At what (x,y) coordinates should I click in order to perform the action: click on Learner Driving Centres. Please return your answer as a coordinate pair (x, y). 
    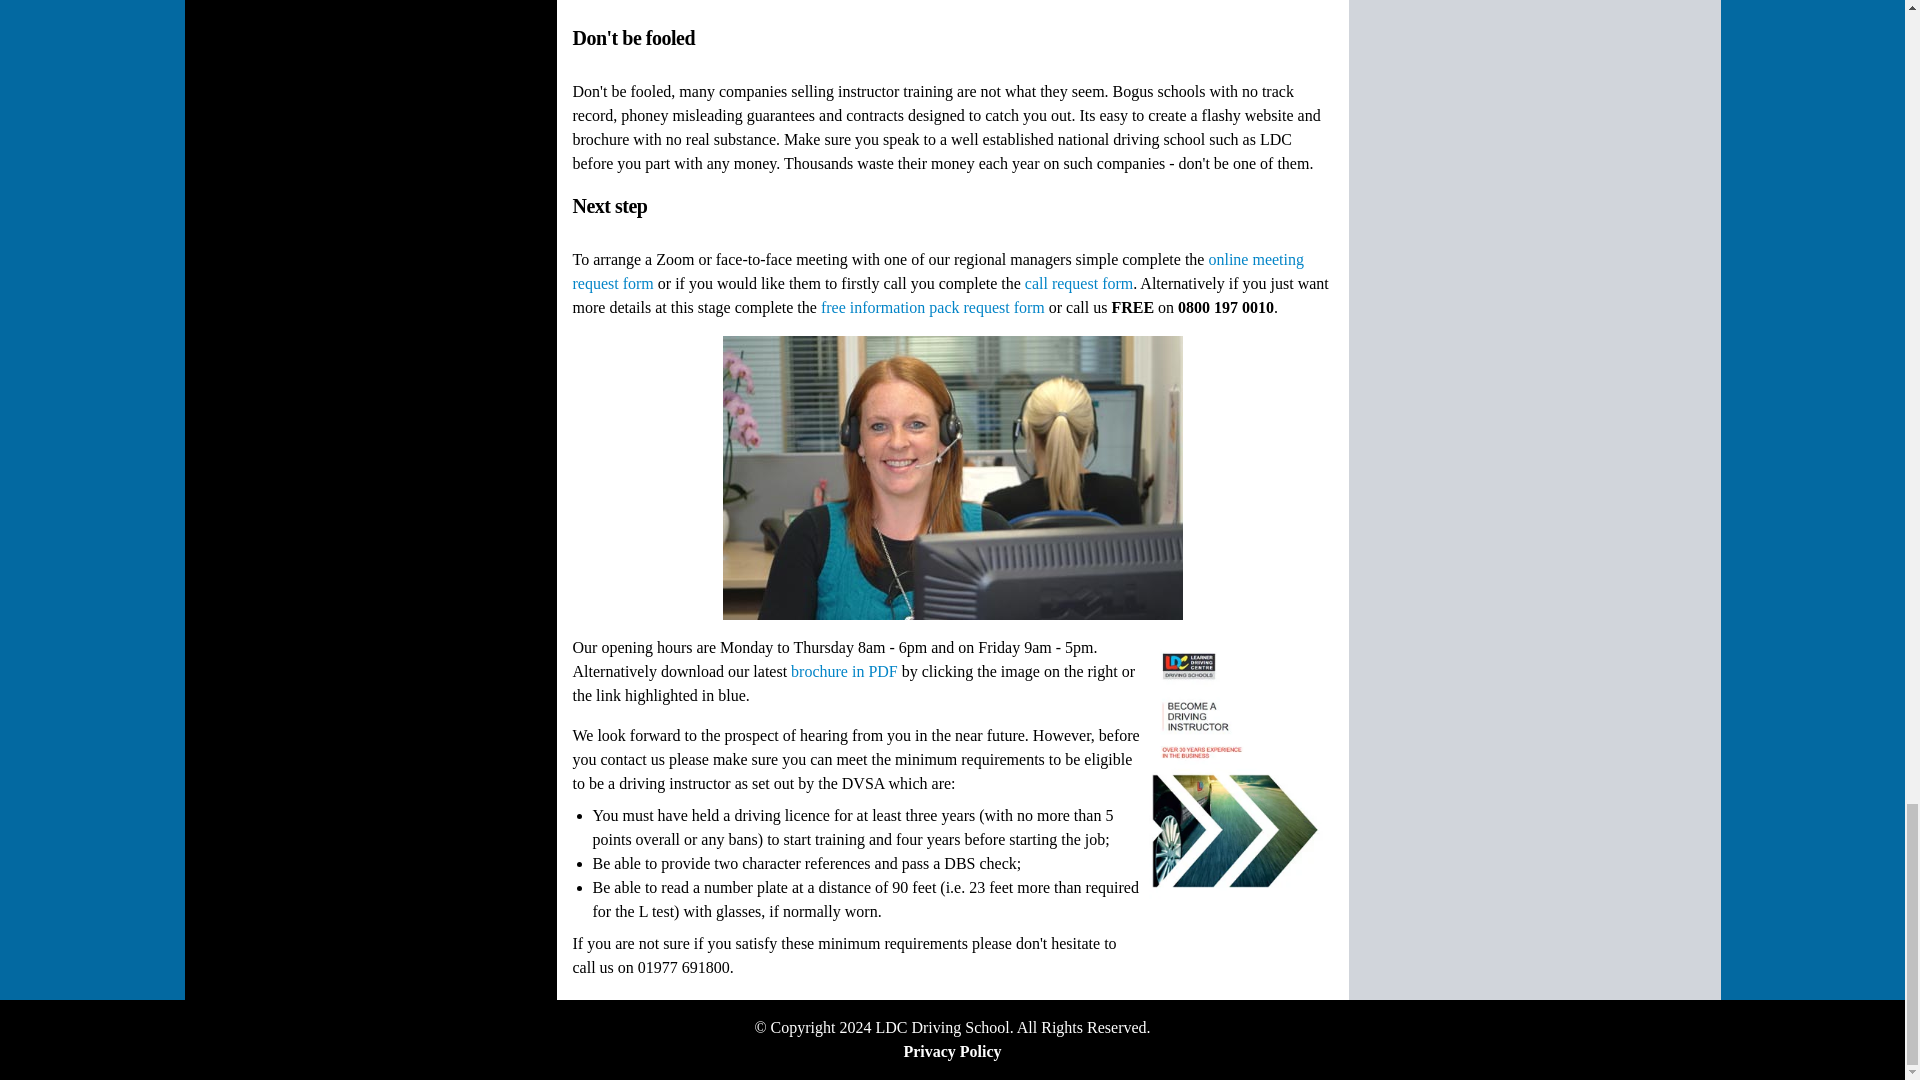
    Looking at the image, I should click on (942, 1027).